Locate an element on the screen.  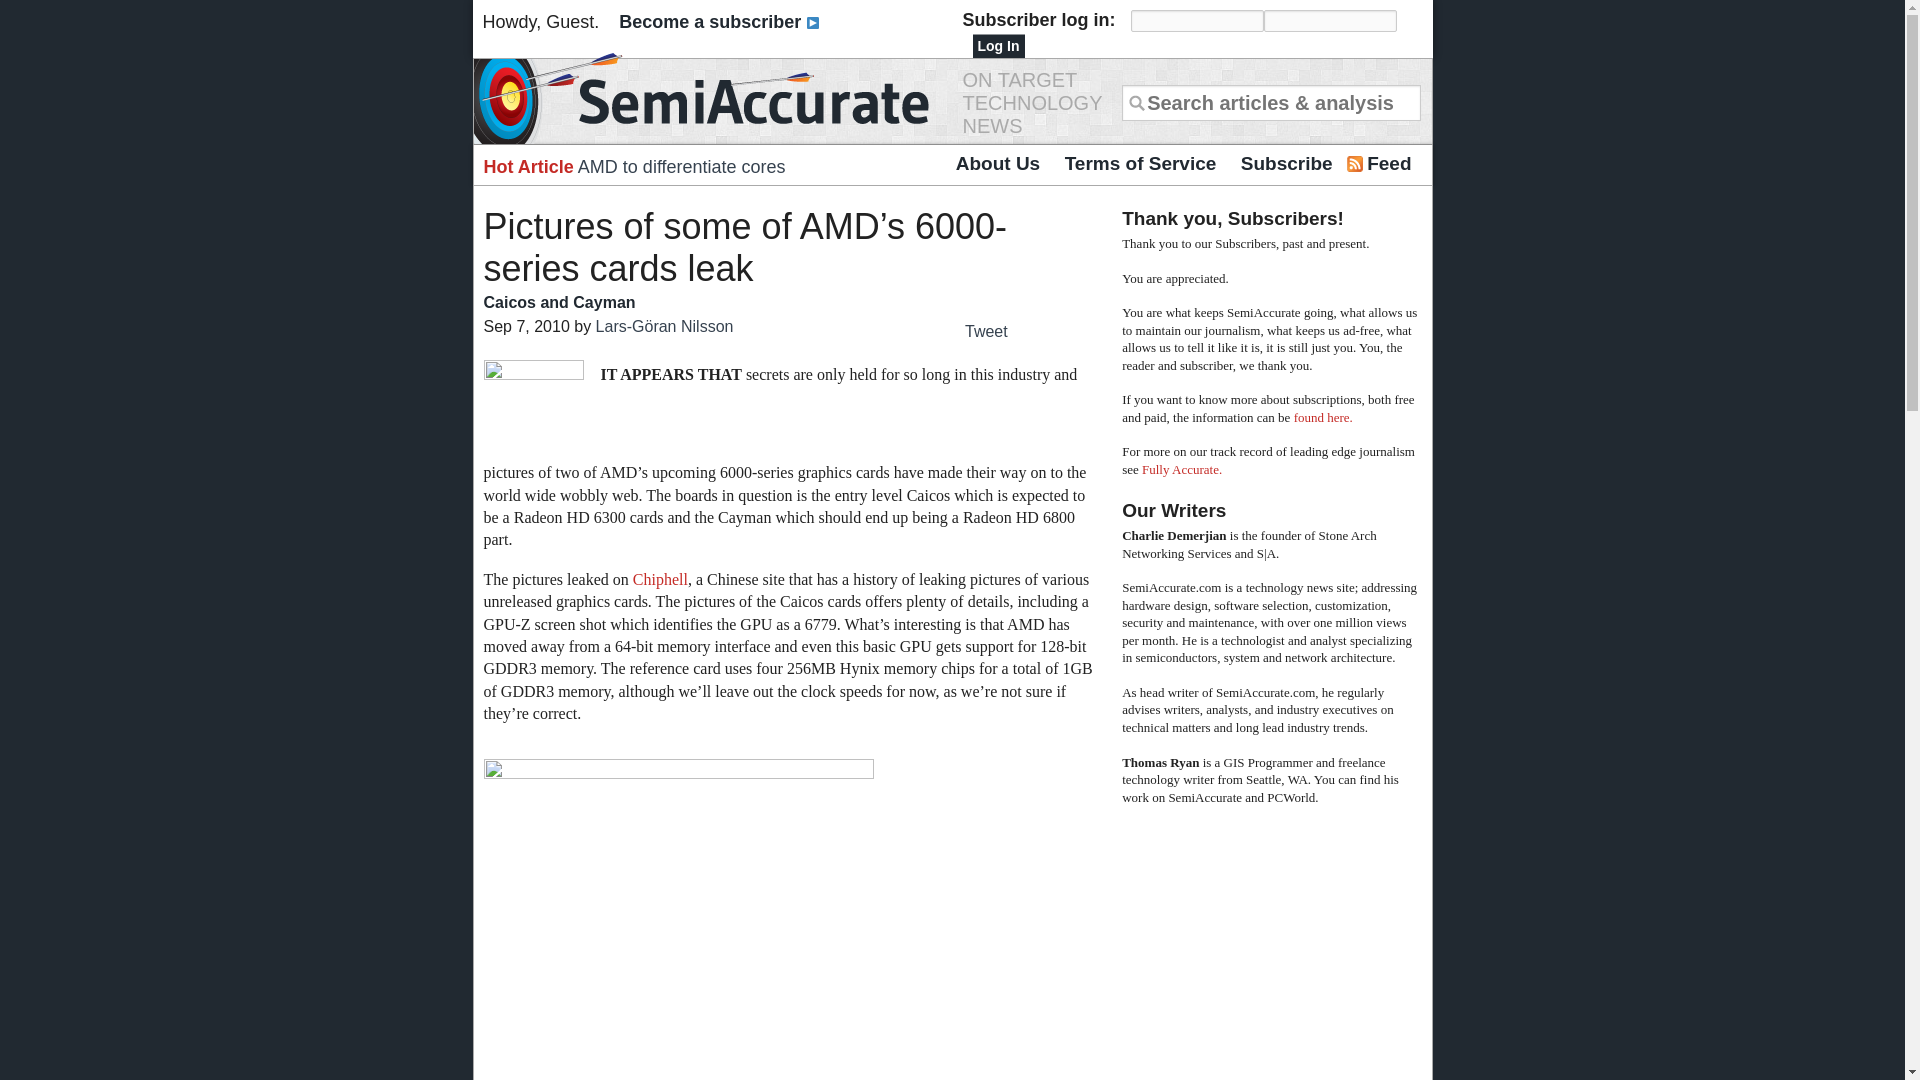
Feed is located at coordinates (1388, 163).